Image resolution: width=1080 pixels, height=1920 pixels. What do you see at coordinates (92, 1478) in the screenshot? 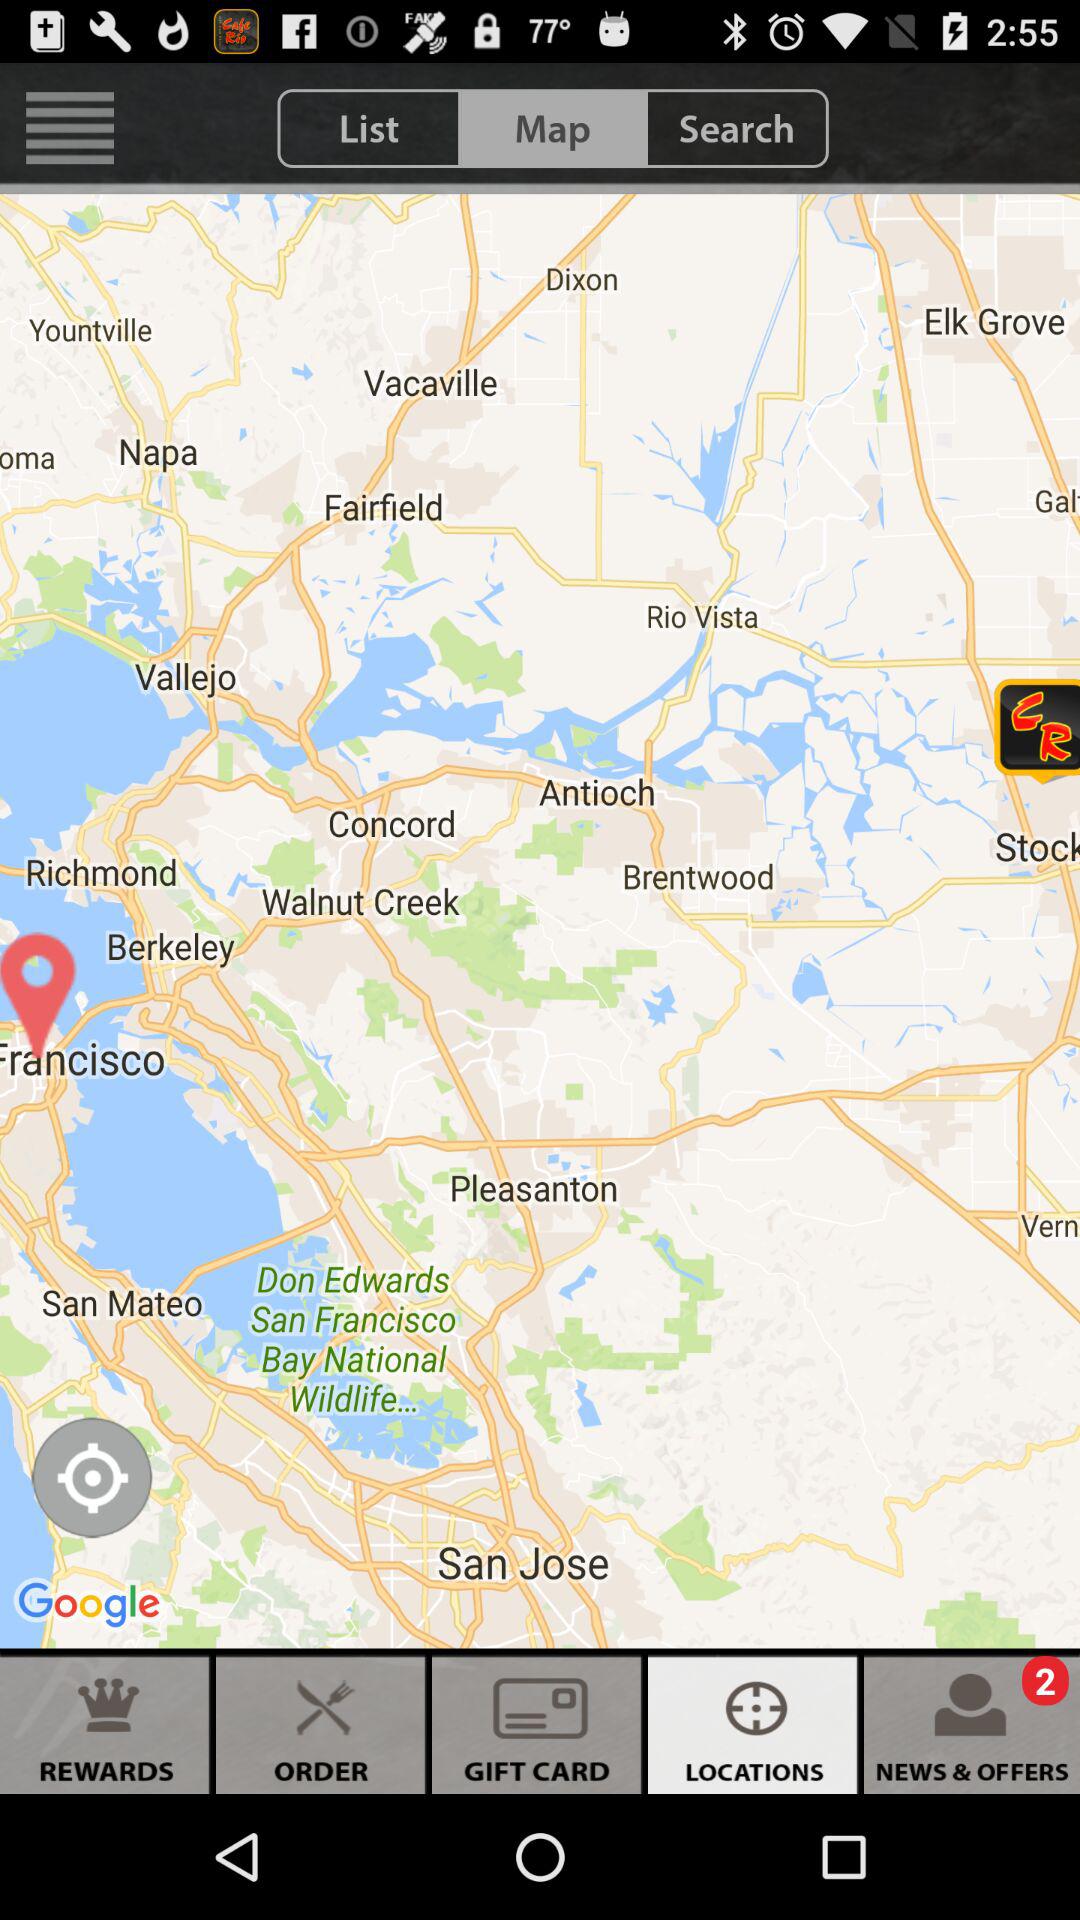
I see `map selection tool` at bounding box center [92, 1478].